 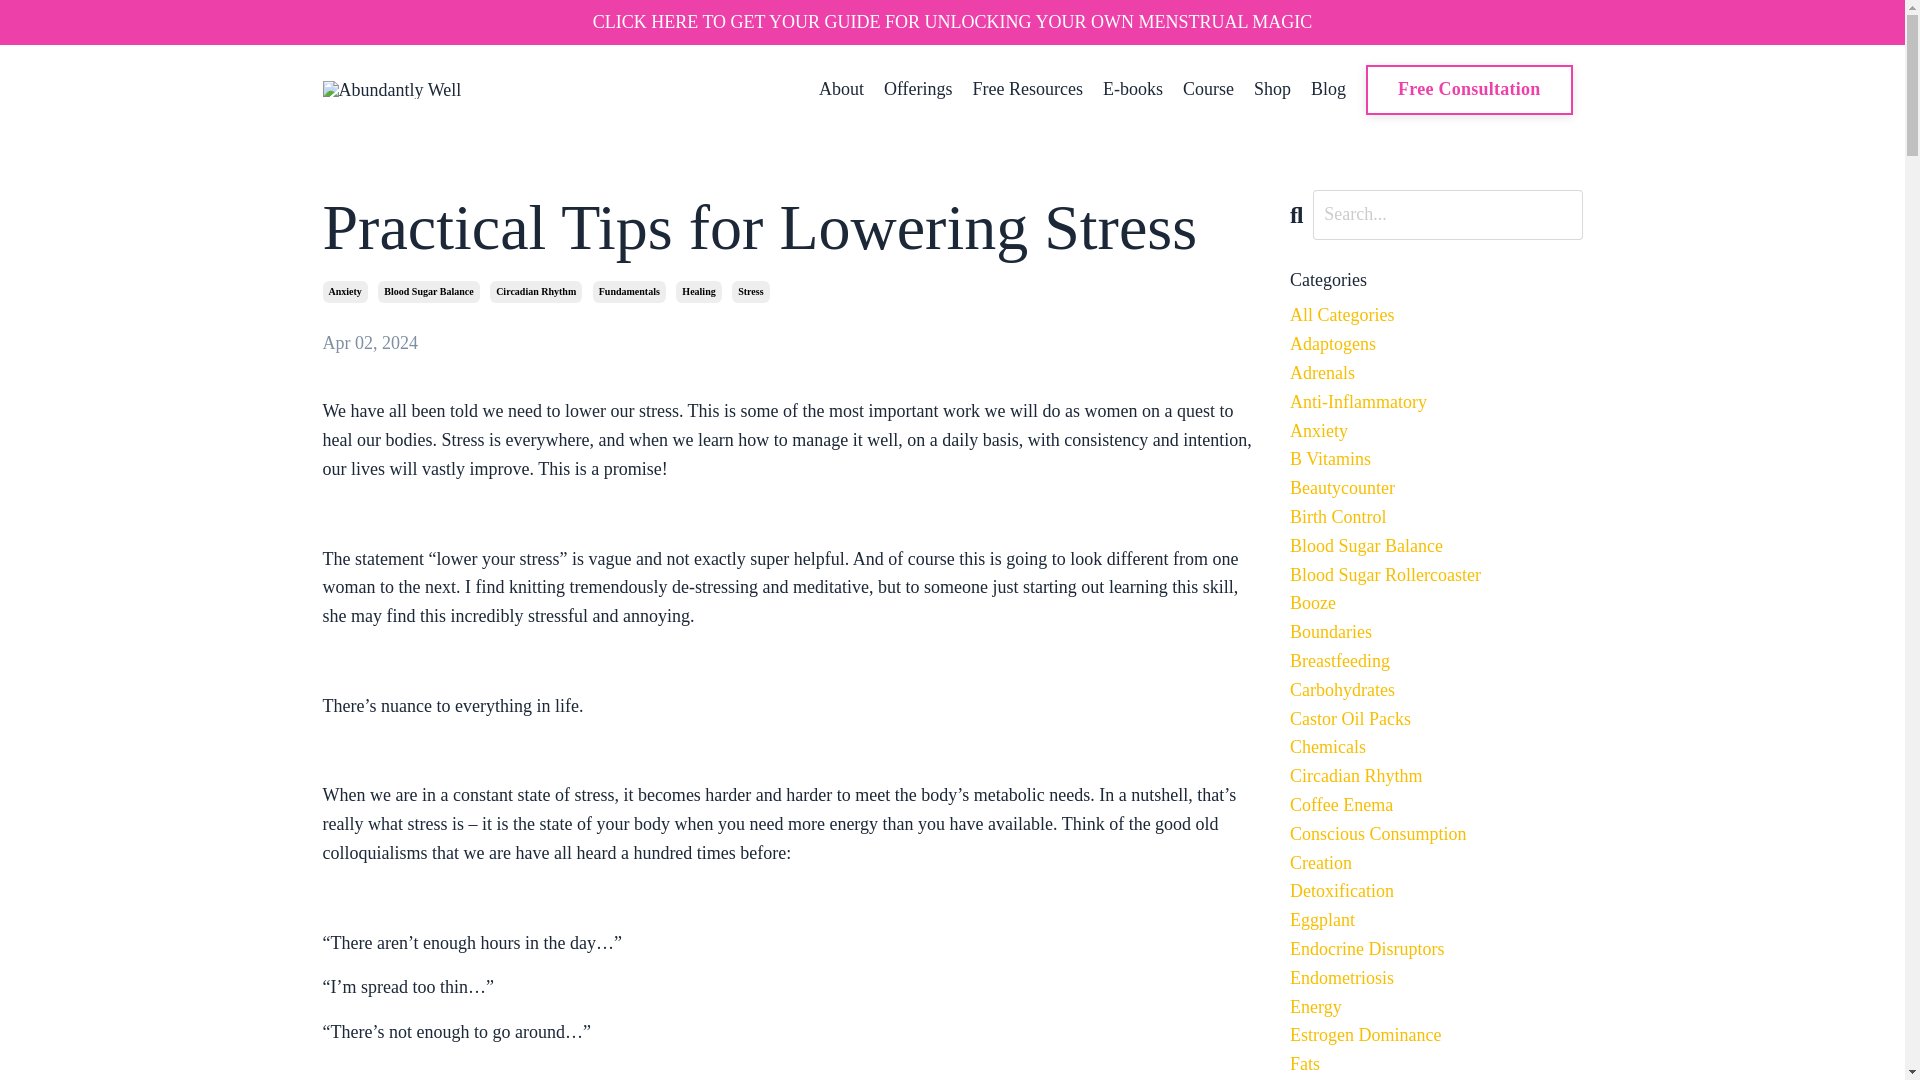 What do you see at coordinates (1328, 88) in the screenshot?
I see `Blog` at bounding box center [1328, 88].